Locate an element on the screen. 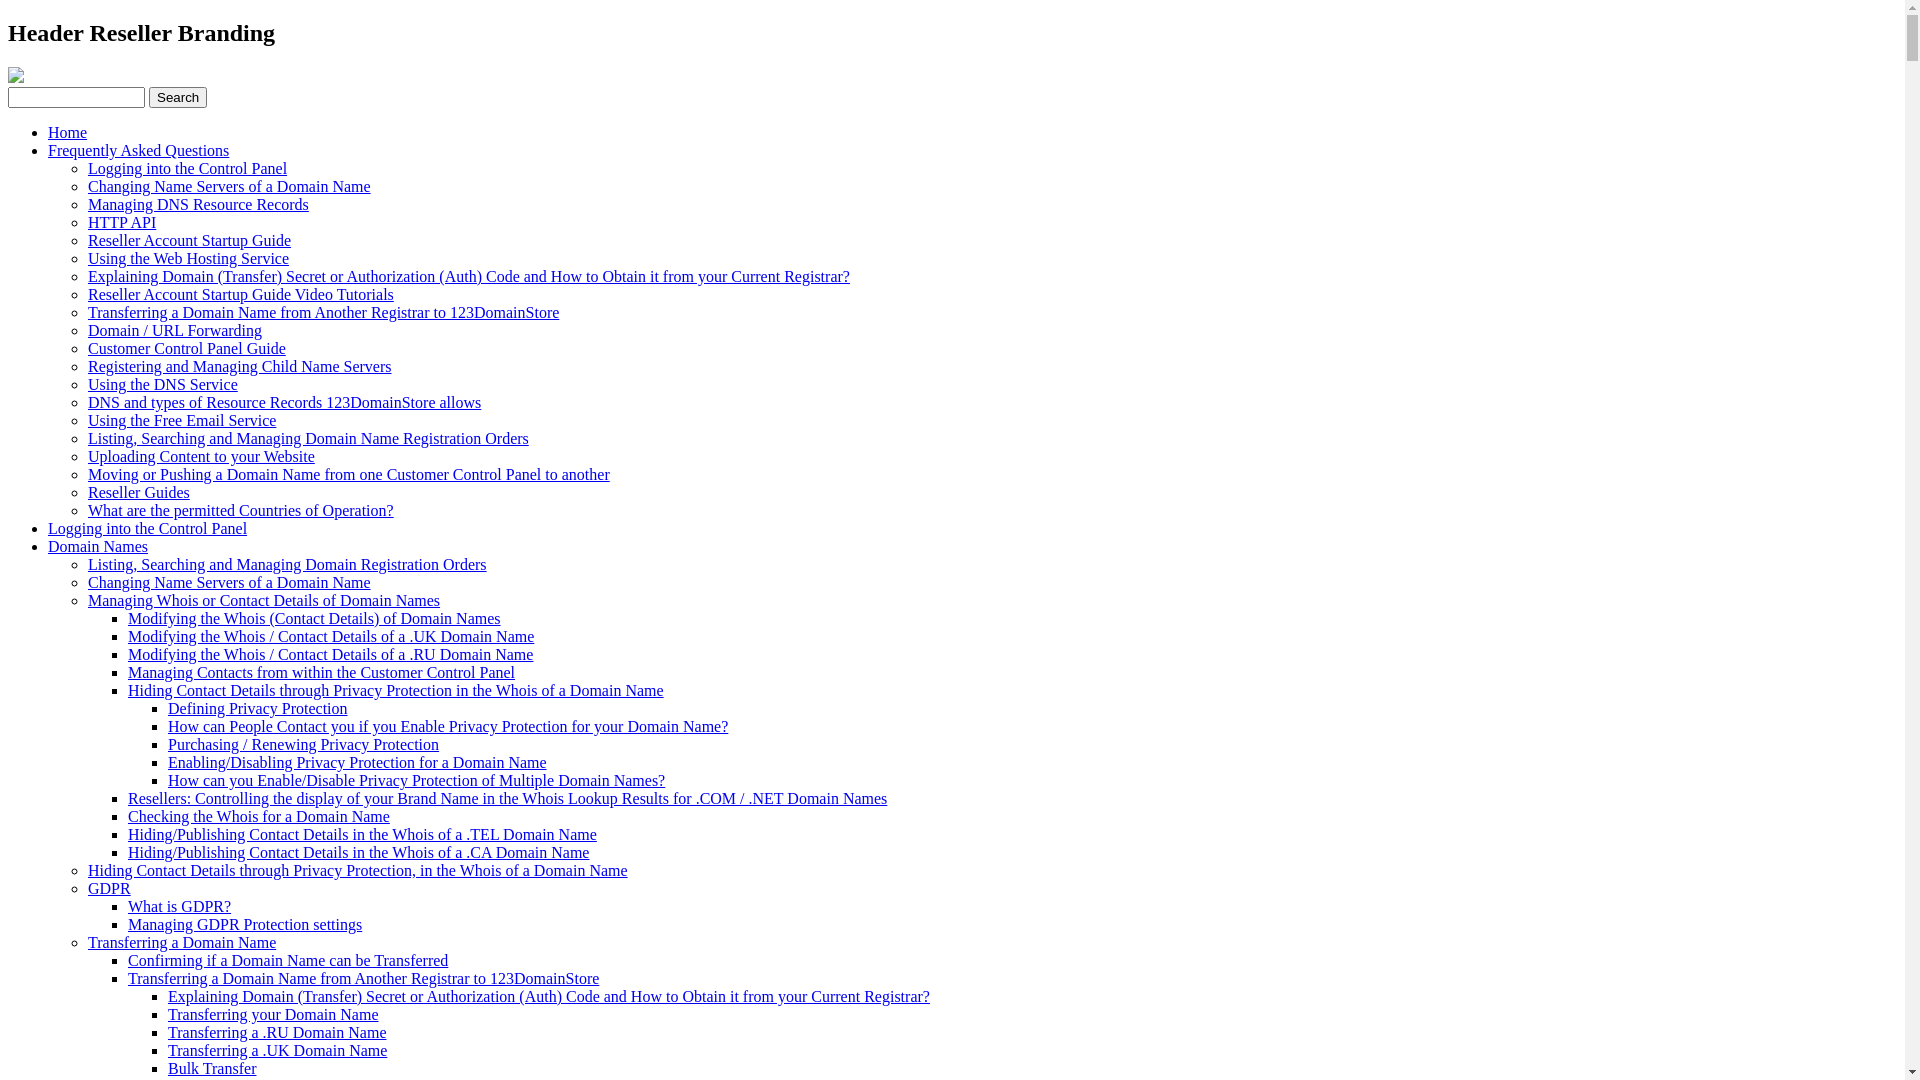 The height and width of the screenshot is (1080, 1920). Home is located at coordinates (68, 132).